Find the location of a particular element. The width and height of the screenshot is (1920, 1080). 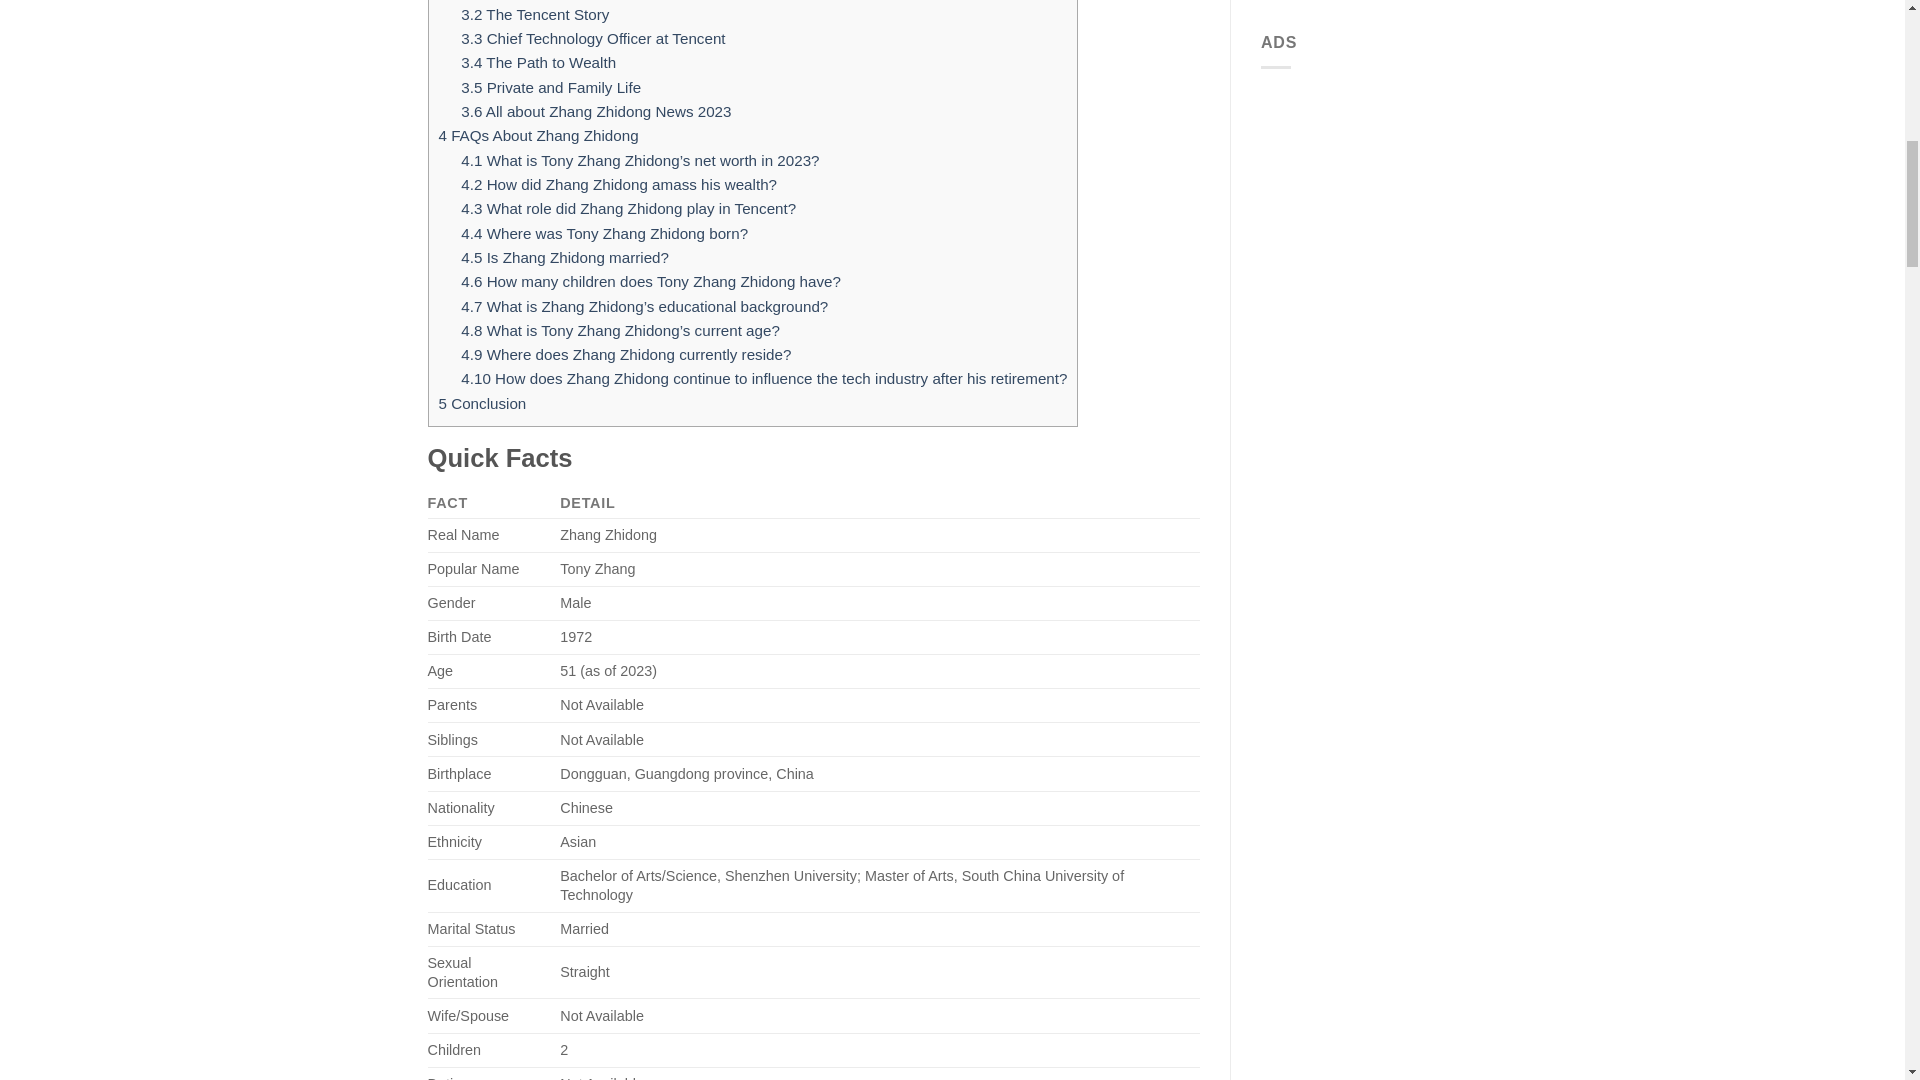

3.6 All about Zhang Zhidong News 2023 is located at coordinates (596, 110).